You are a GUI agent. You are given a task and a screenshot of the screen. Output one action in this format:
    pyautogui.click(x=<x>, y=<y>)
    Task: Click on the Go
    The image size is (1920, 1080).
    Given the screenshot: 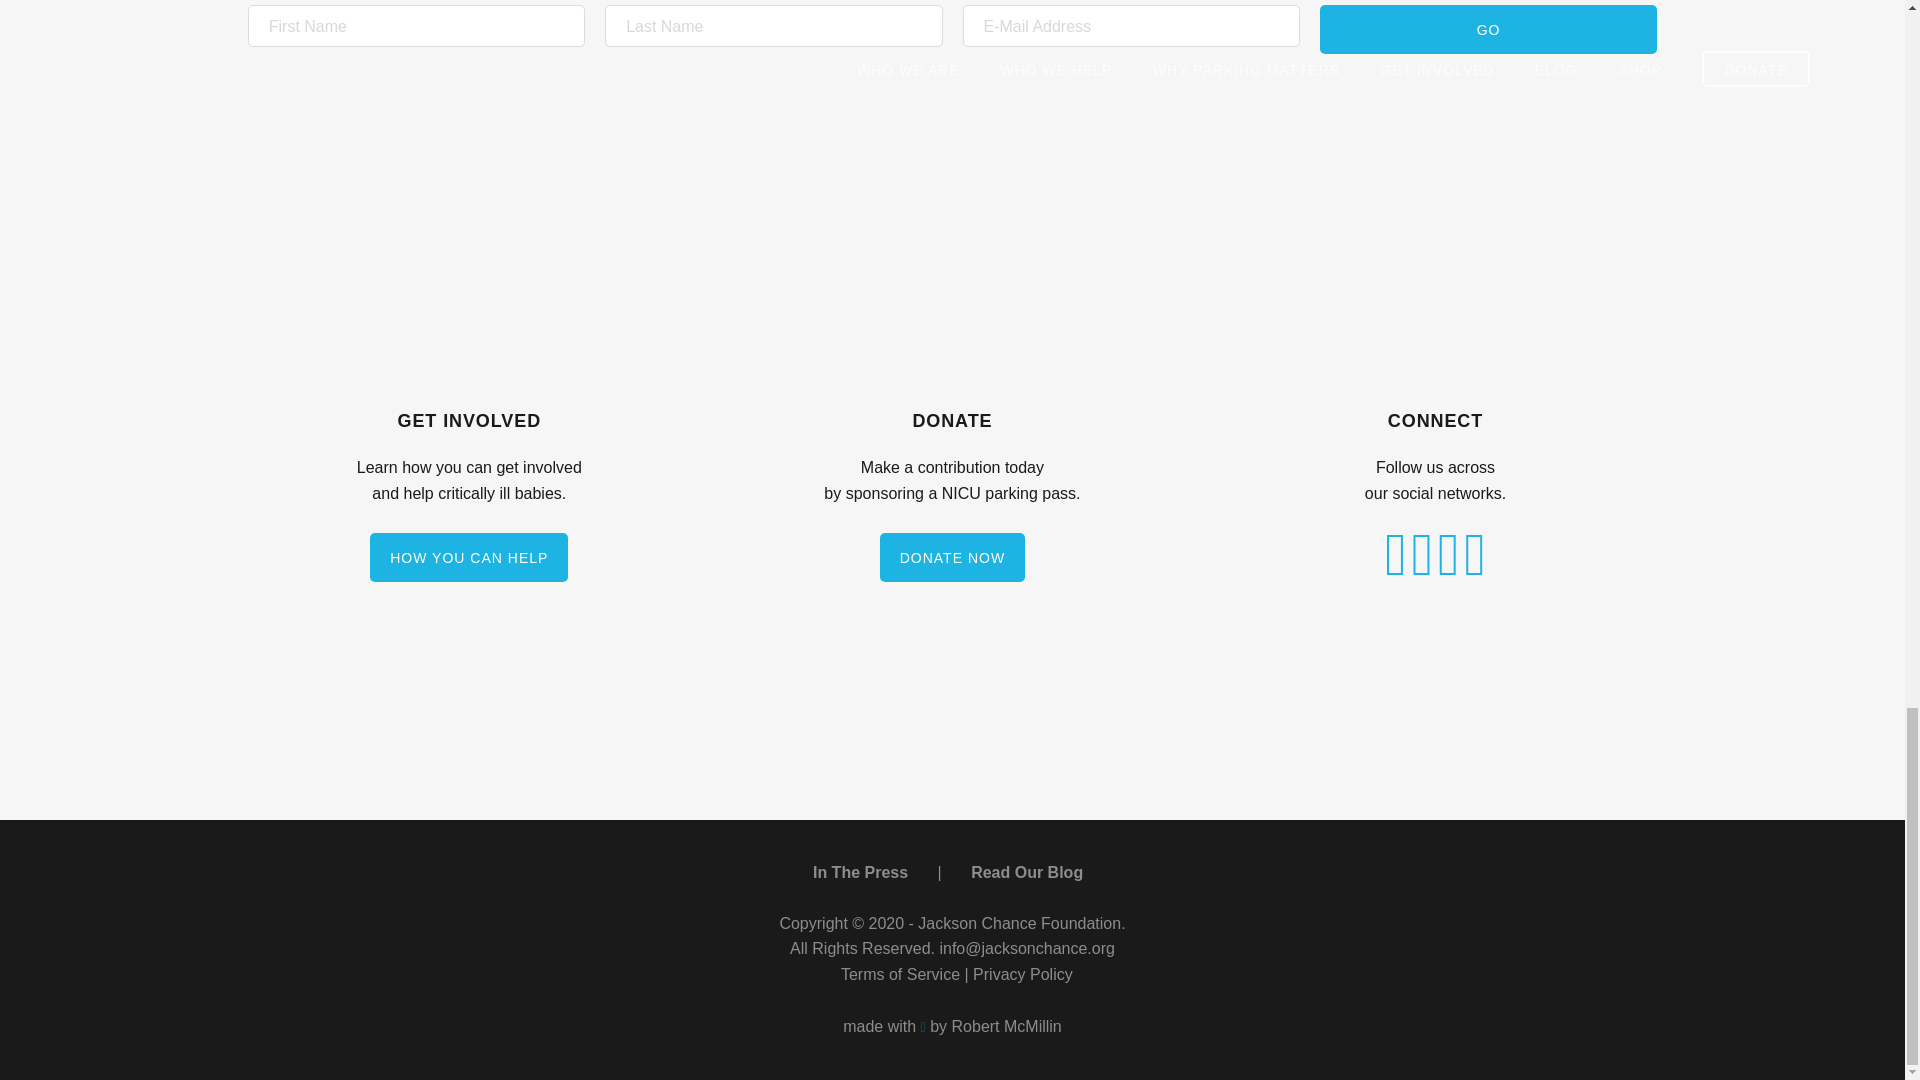 What is the action you would take?
    pyautogui.click(x=1488, y=30)
    